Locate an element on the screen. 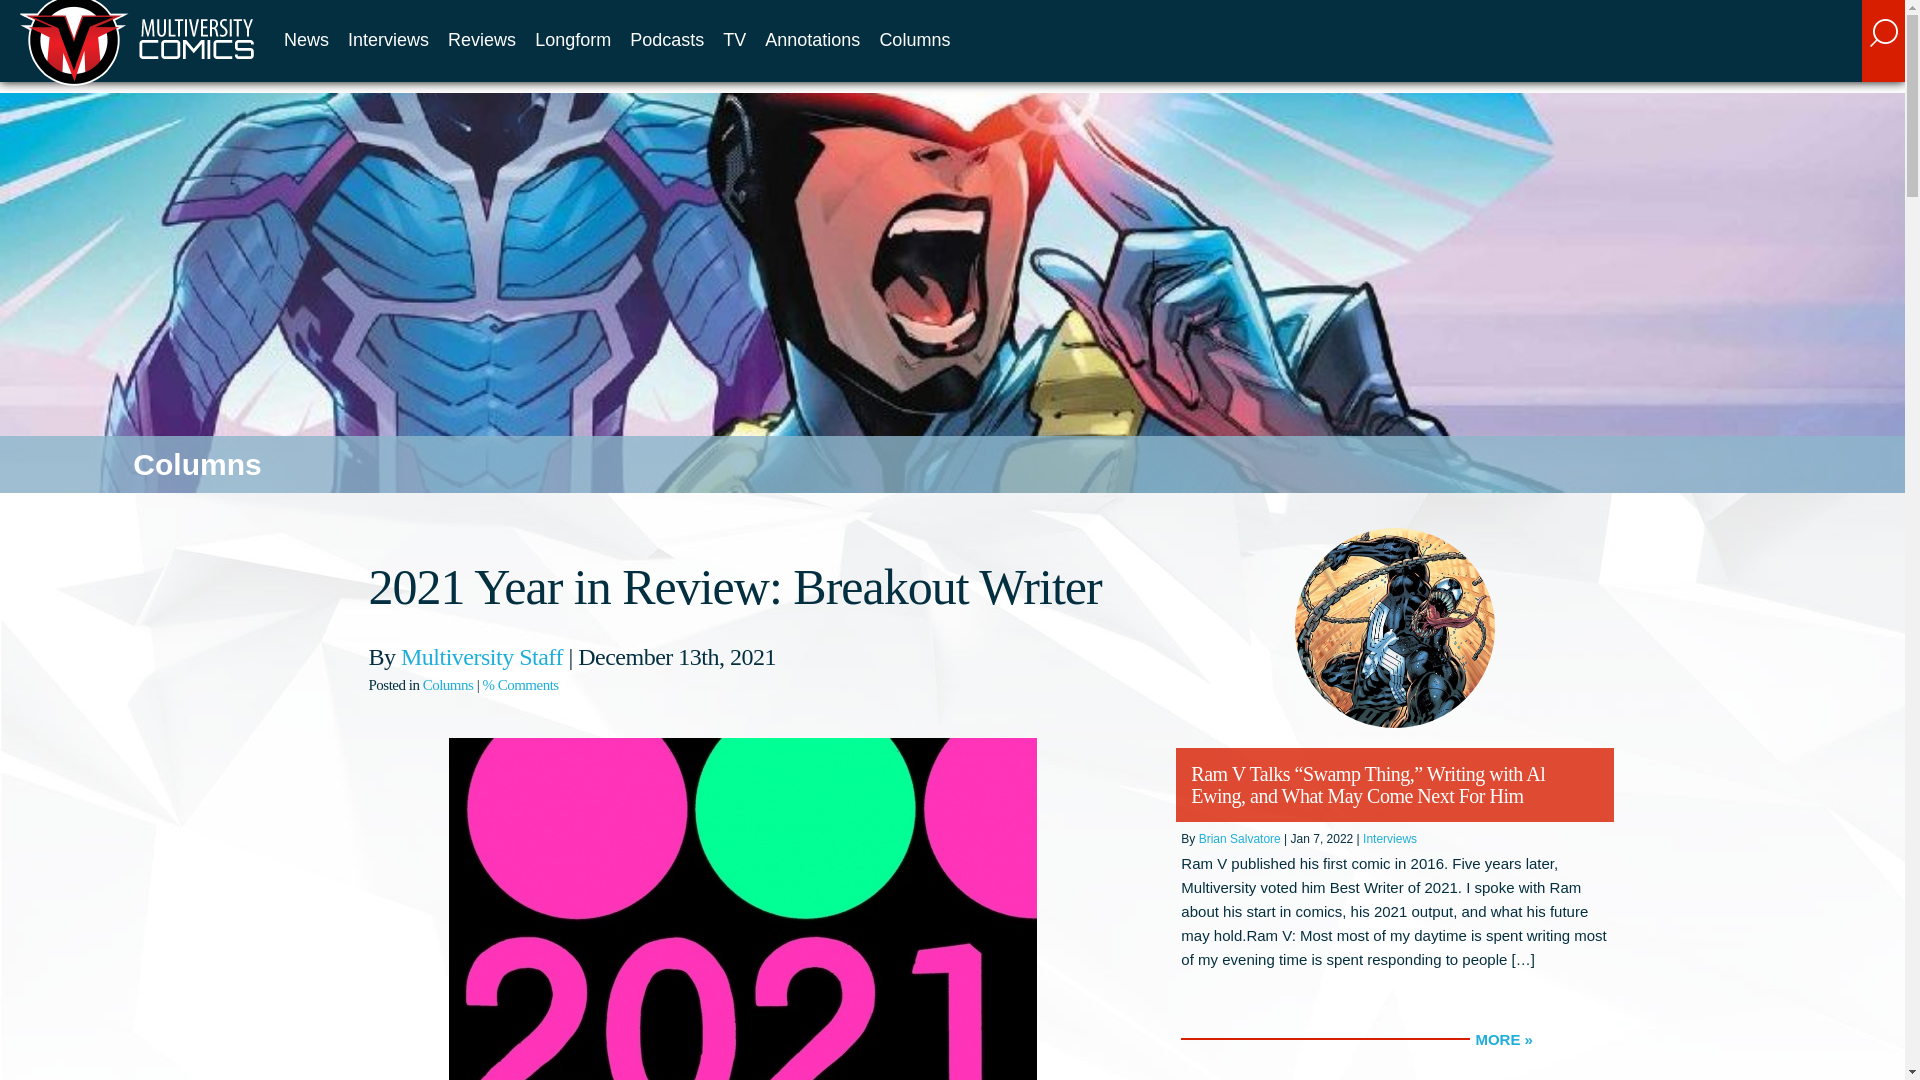  Brian Salvatore is located at coordinates (1239, 838).